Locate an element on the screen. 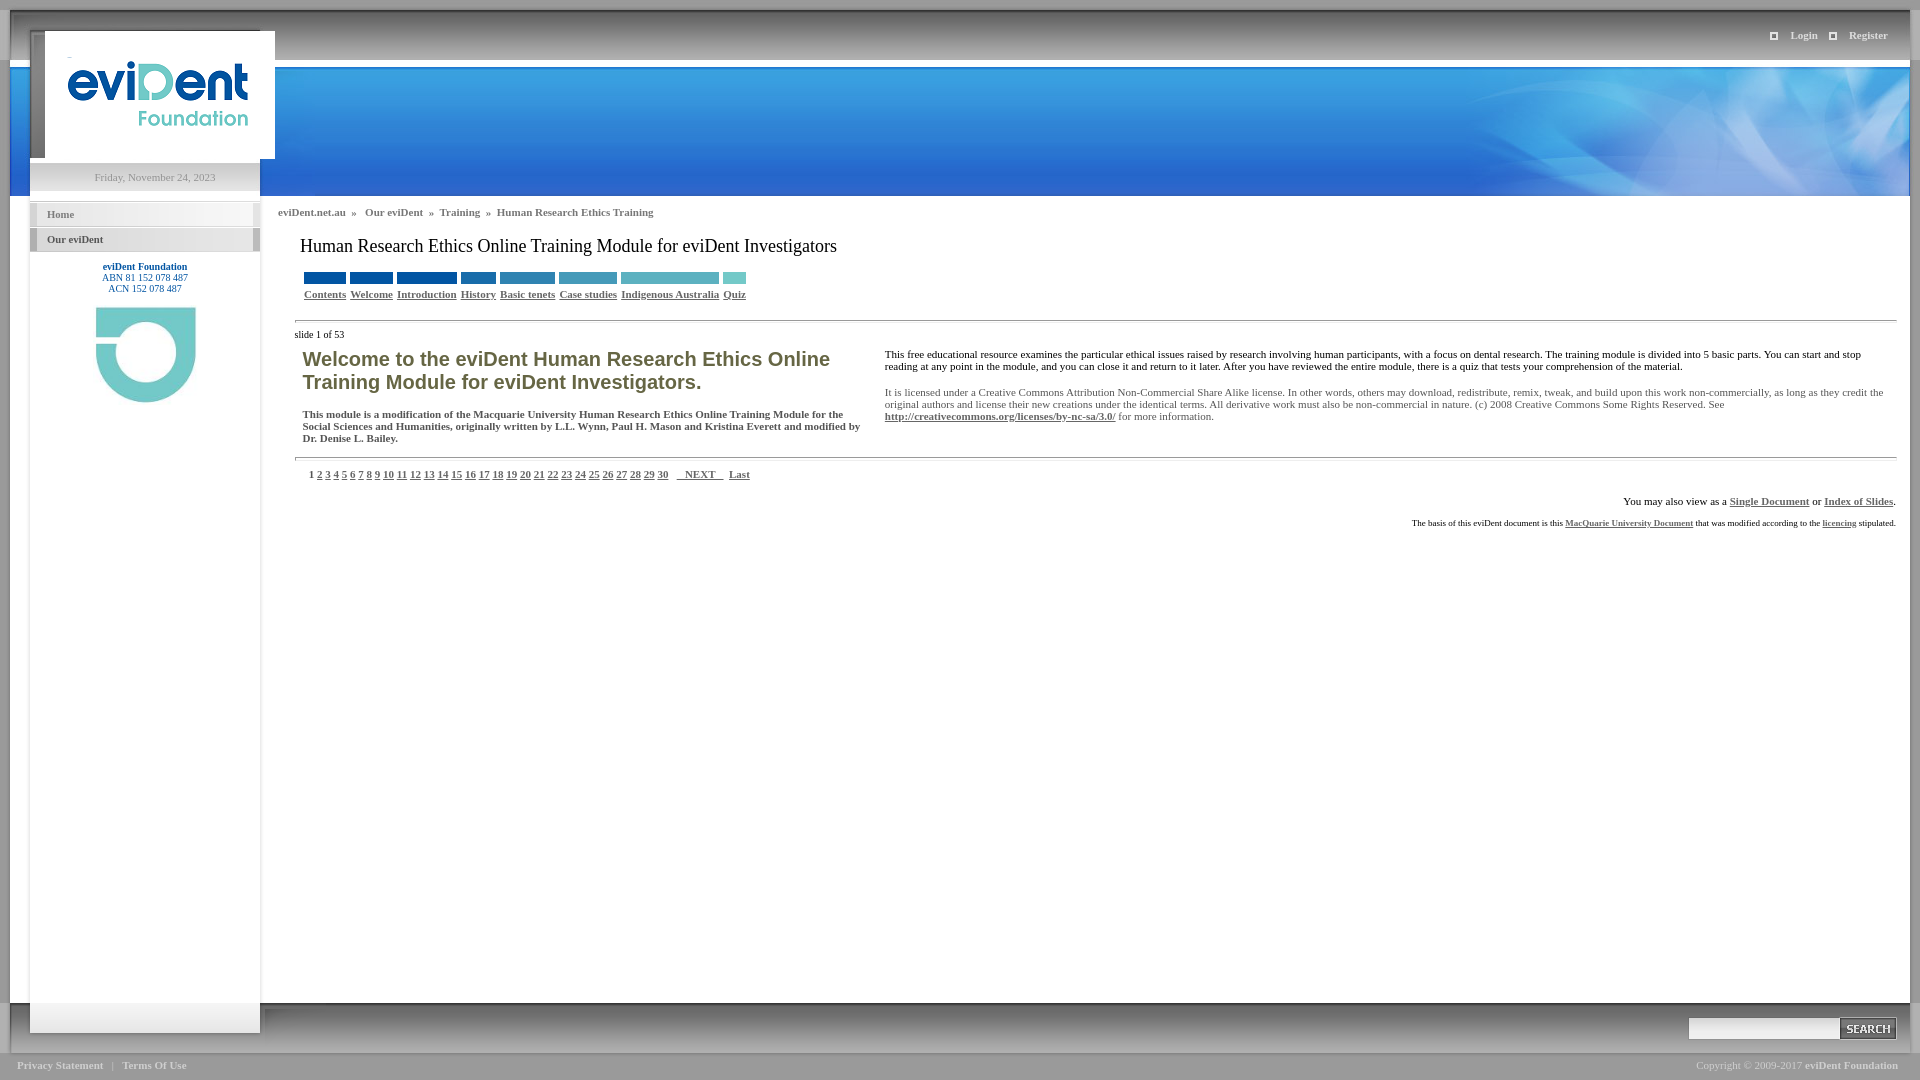  Introduction is located at coordinates (427, 294).